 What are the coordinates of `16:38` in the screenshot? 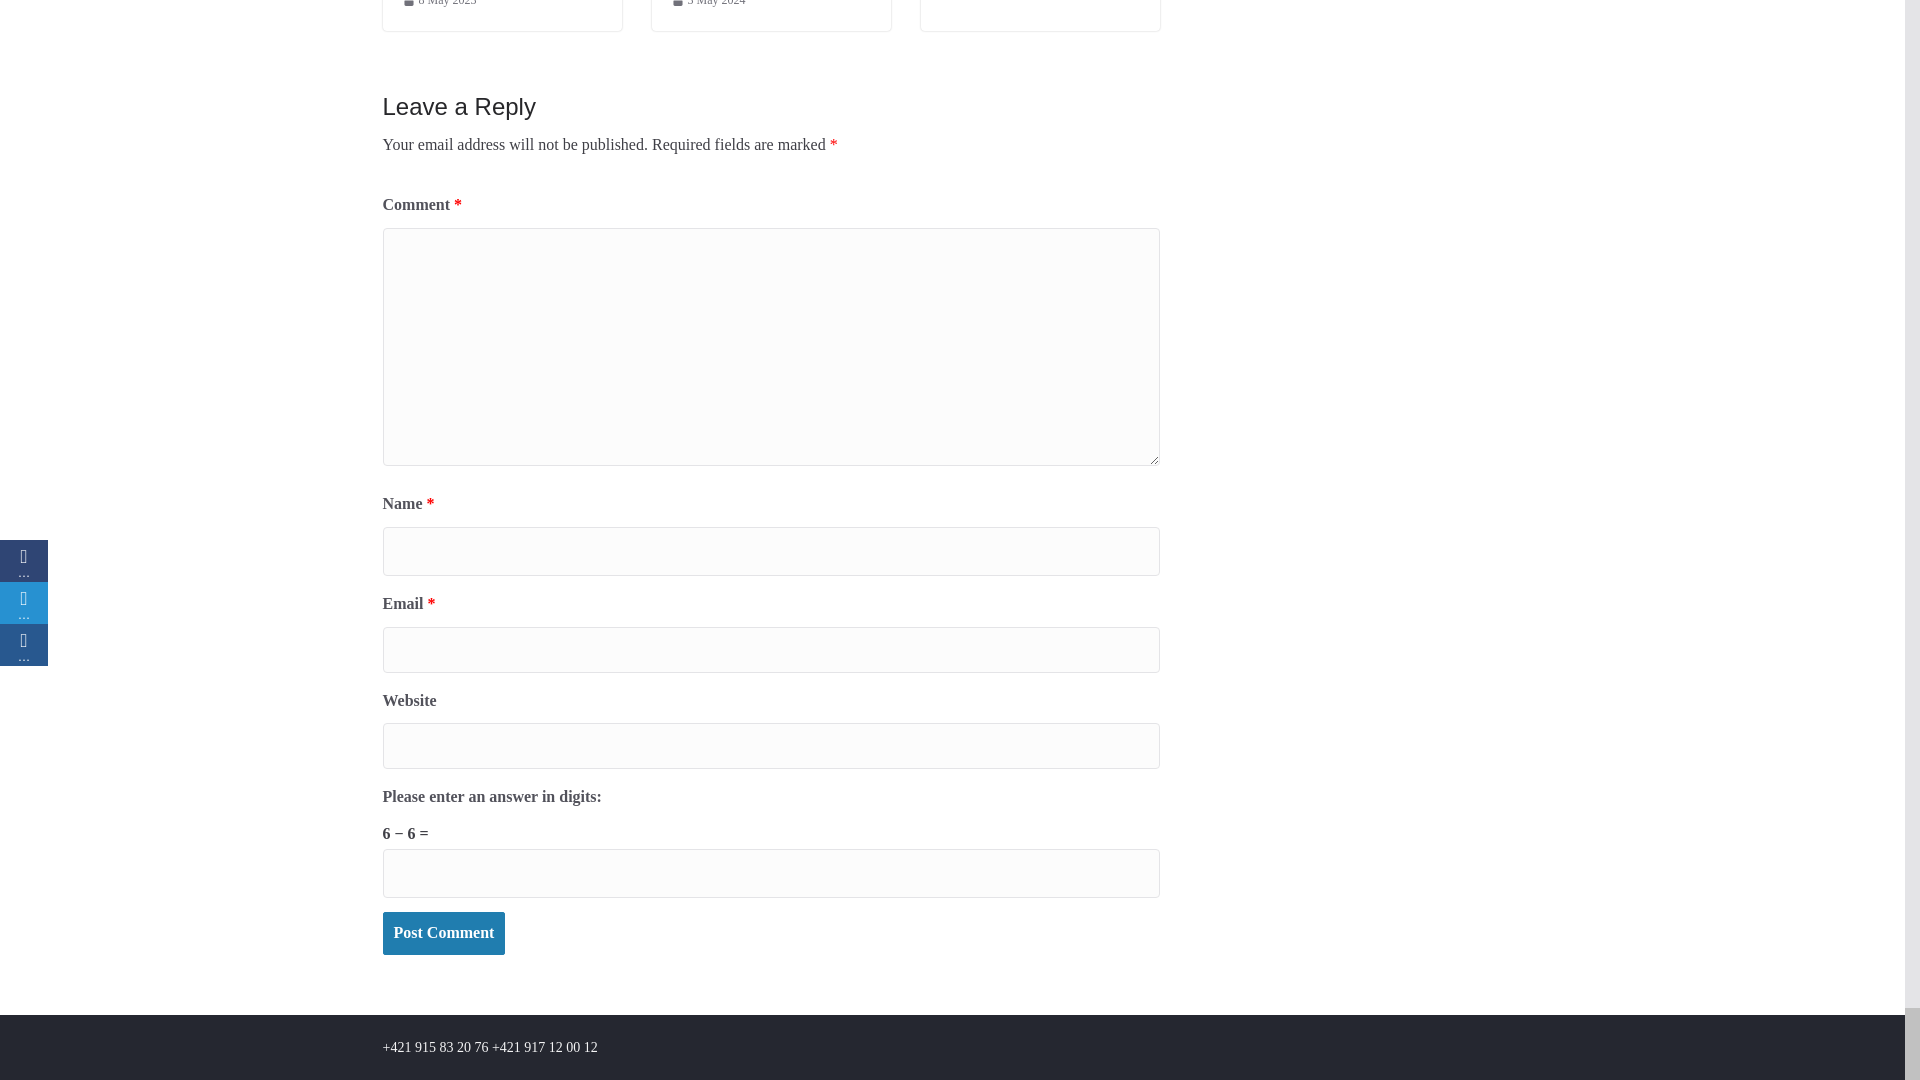 It's located at (438, 6).